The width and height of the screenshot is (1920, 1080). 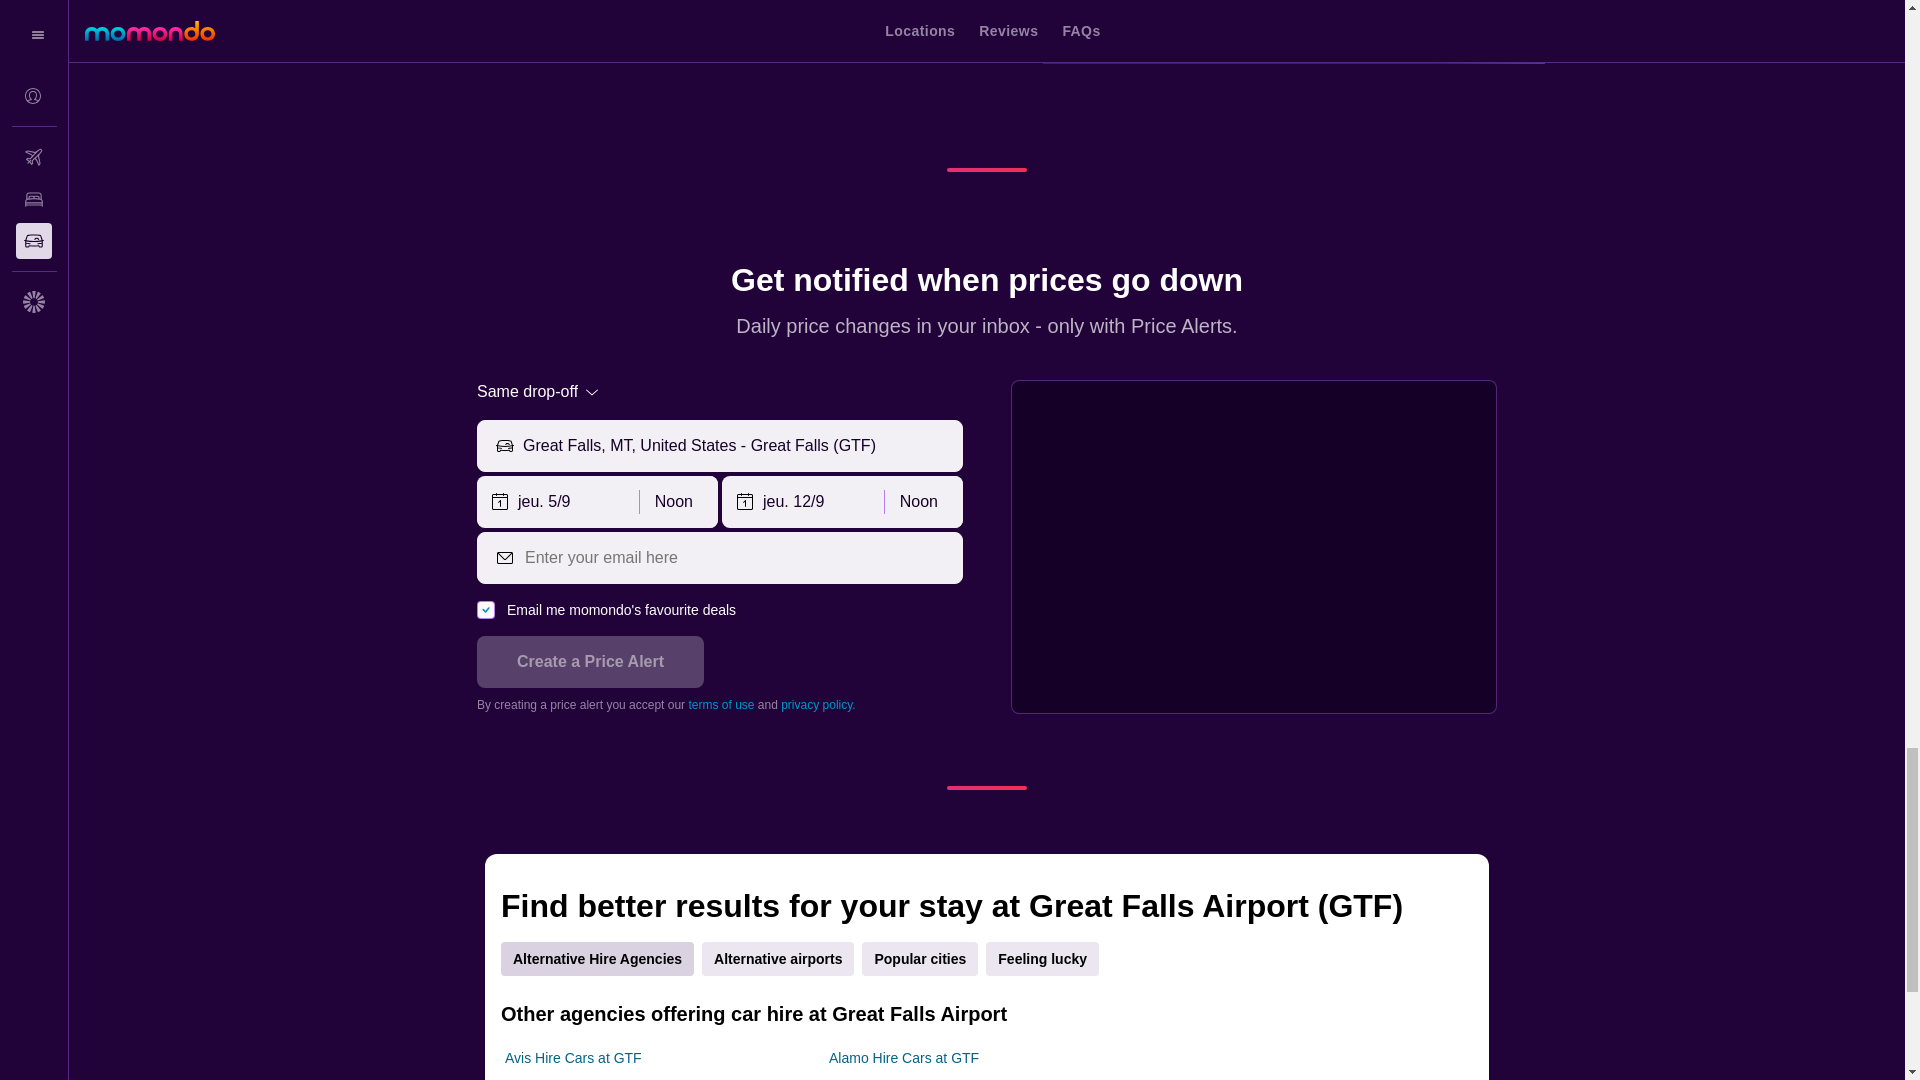 What do you see at coordinates (920, 958) in the screenshot?
I see `Popular cities` at bounding box center [920, 958].